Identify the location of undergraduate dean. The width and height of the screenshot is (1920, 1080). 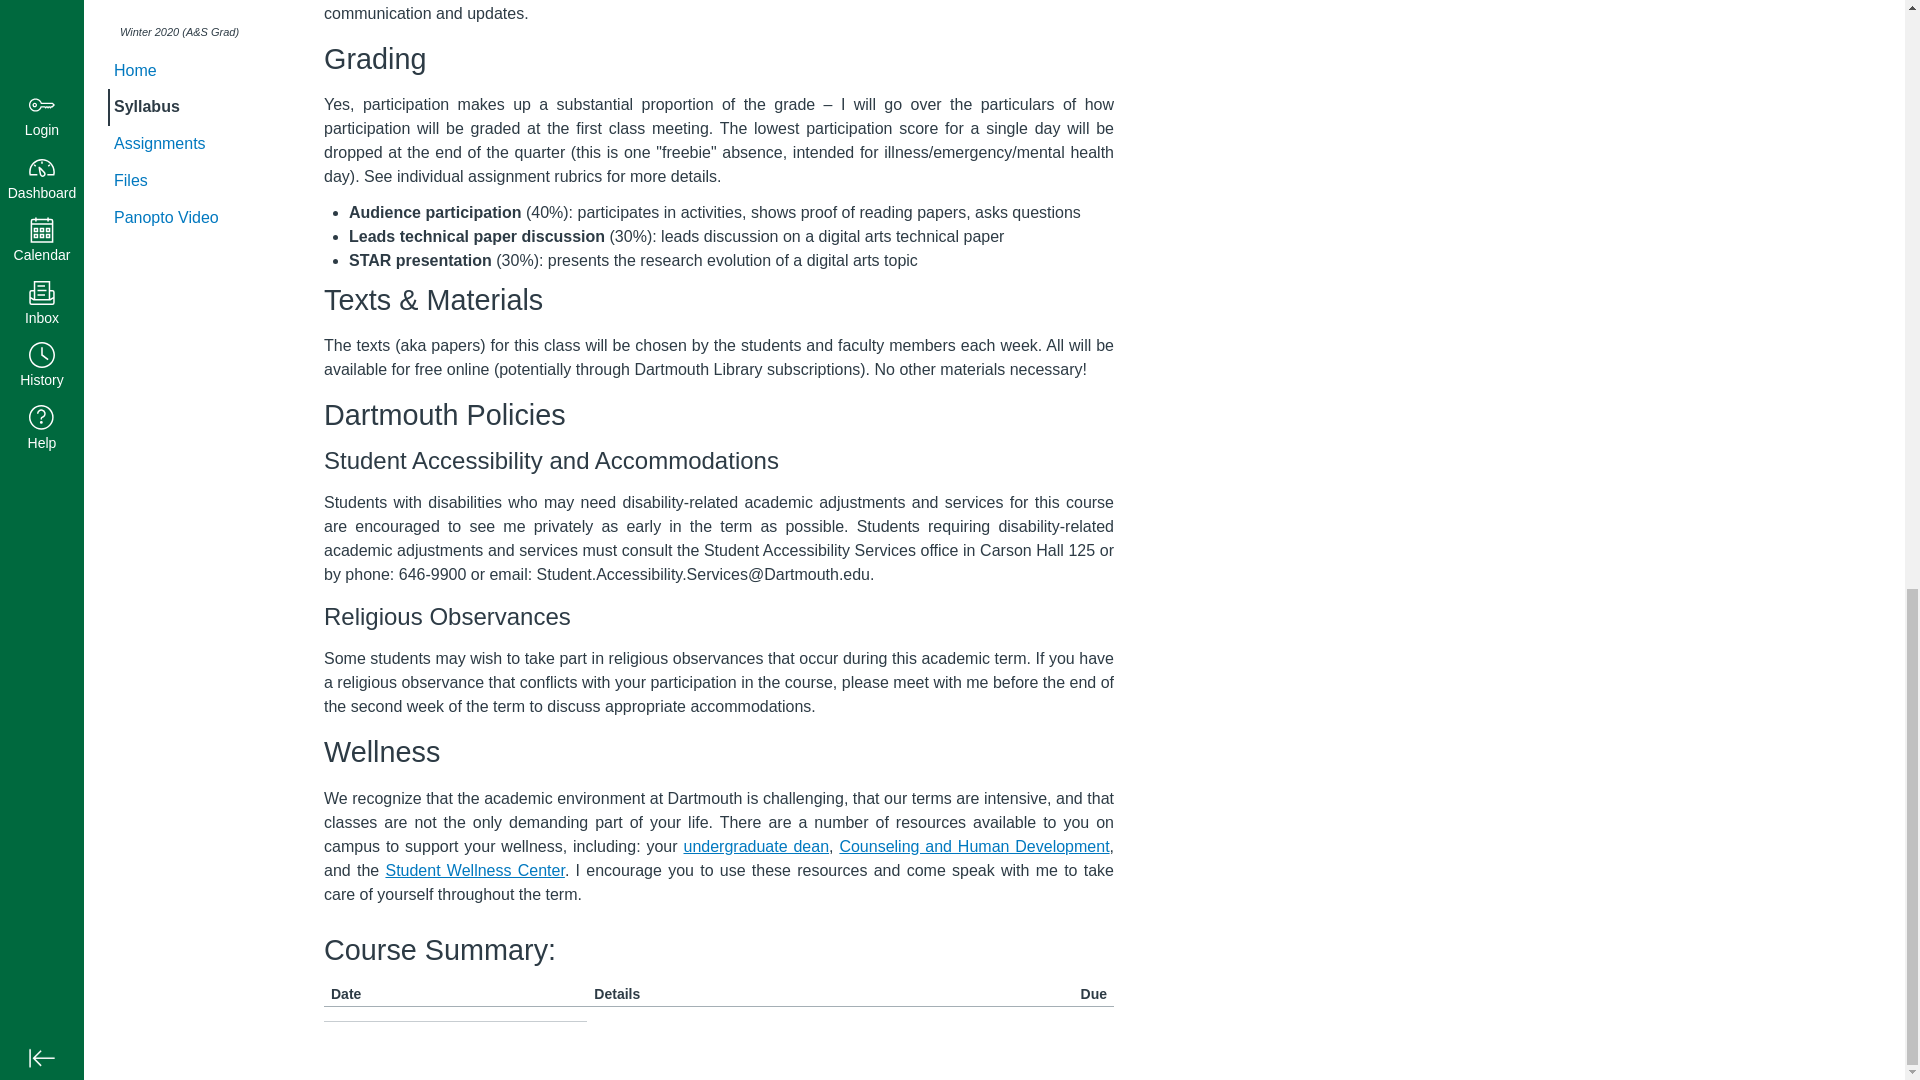
(756, 846).